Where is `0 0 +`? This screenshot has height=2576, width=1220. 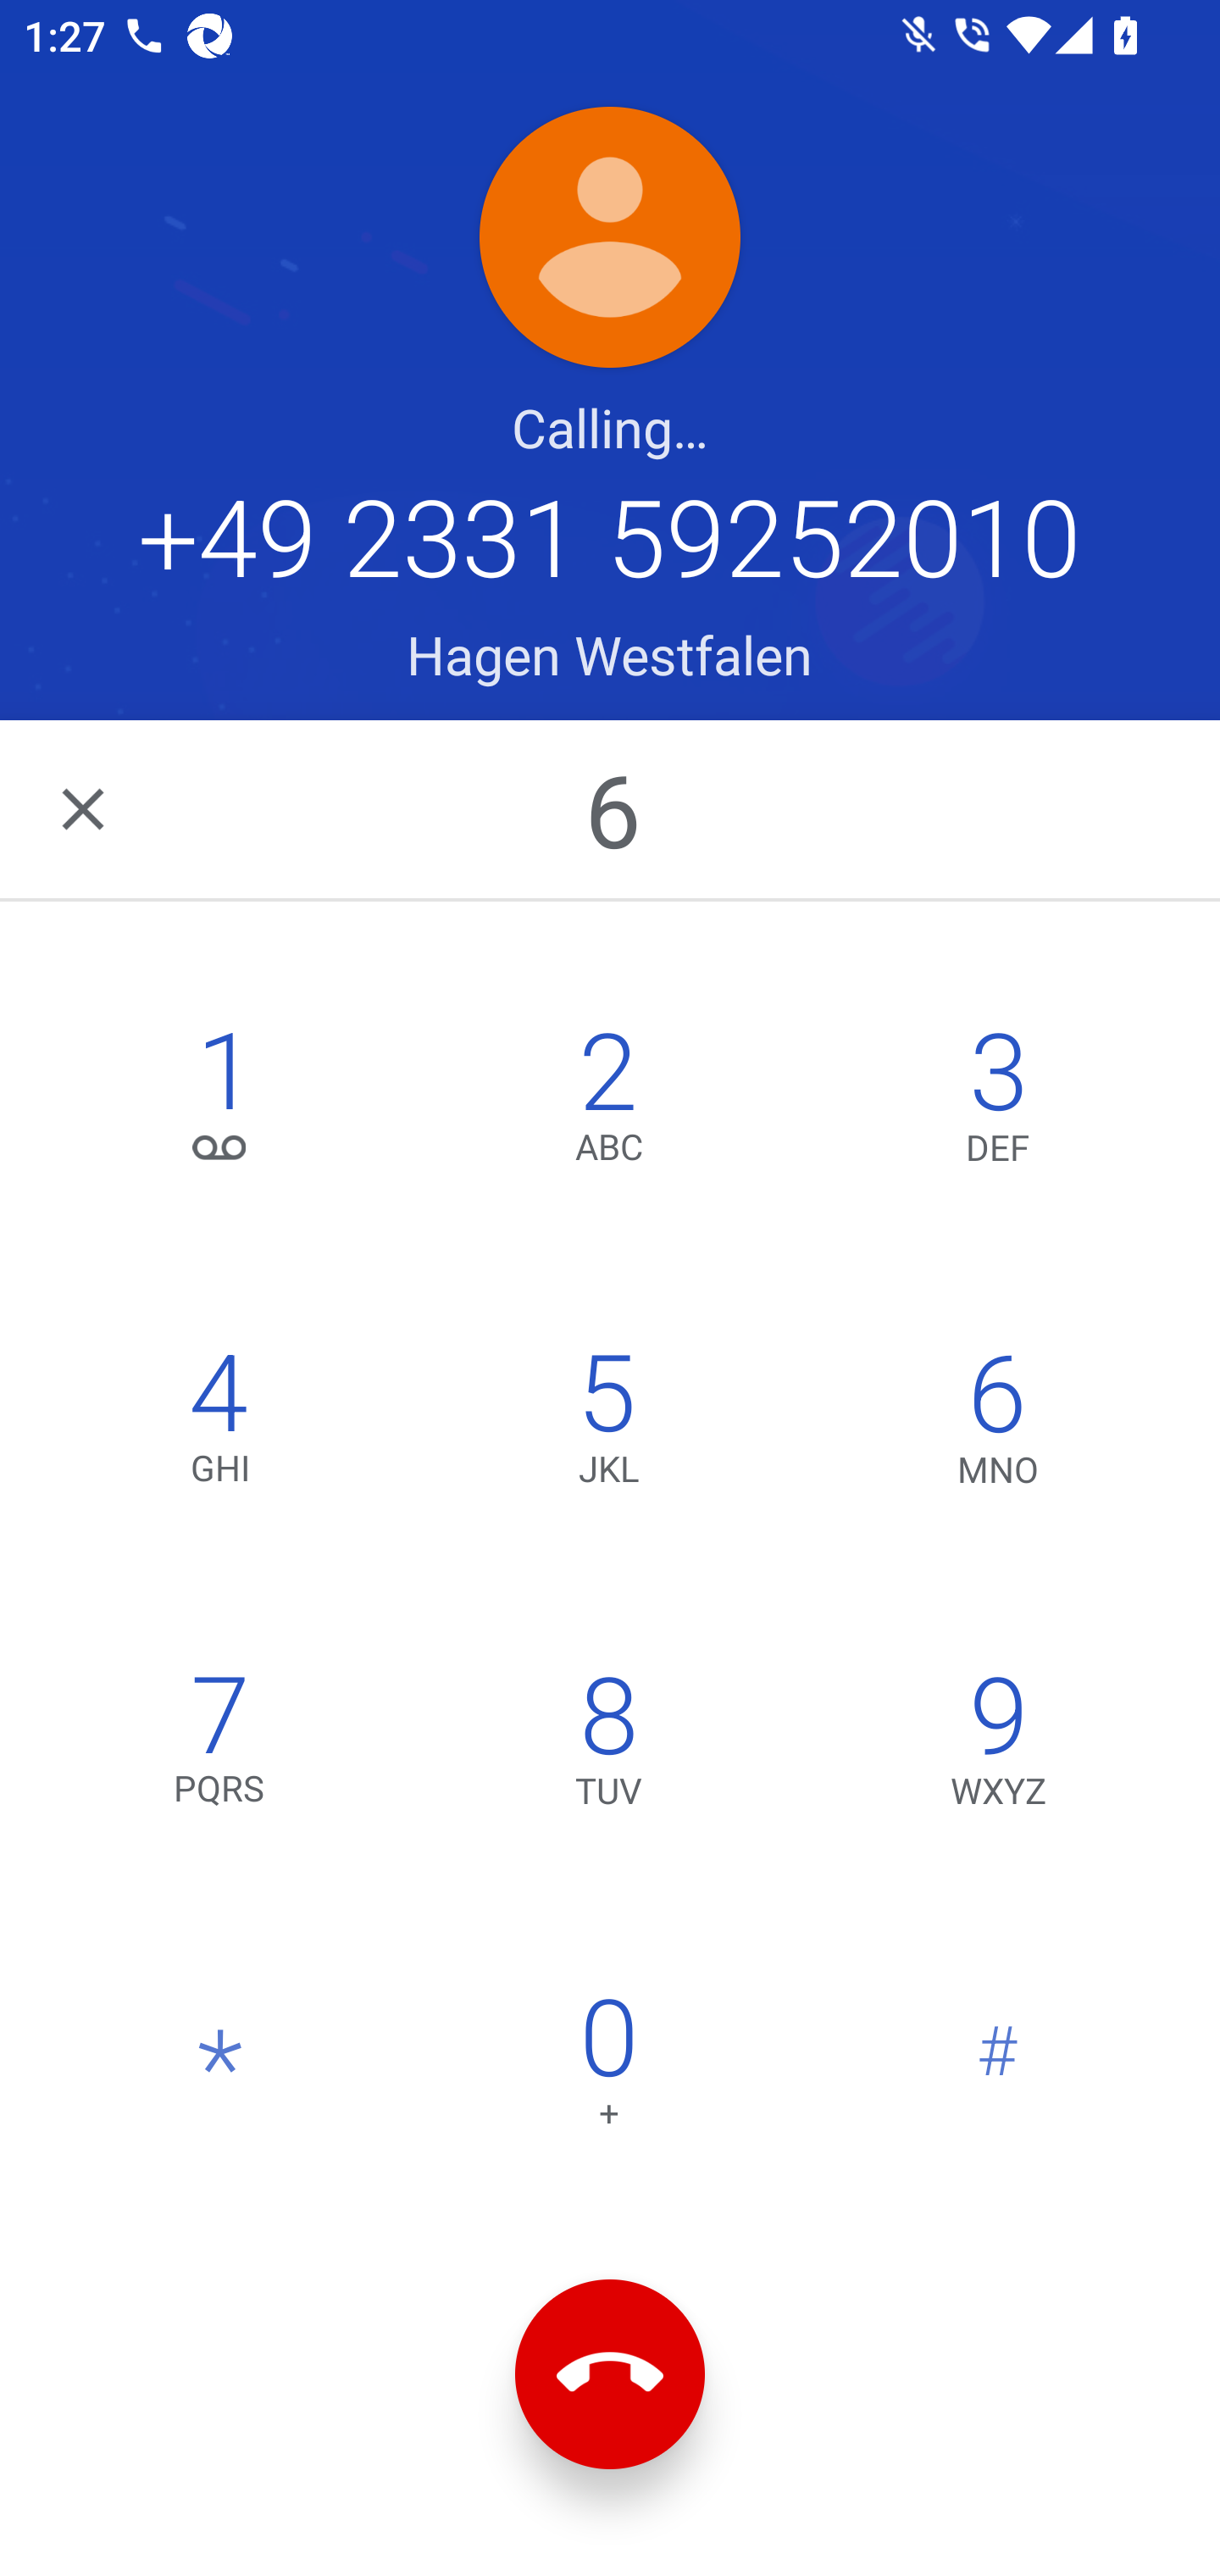 0 0 + is located at coordinates (608, 2069).